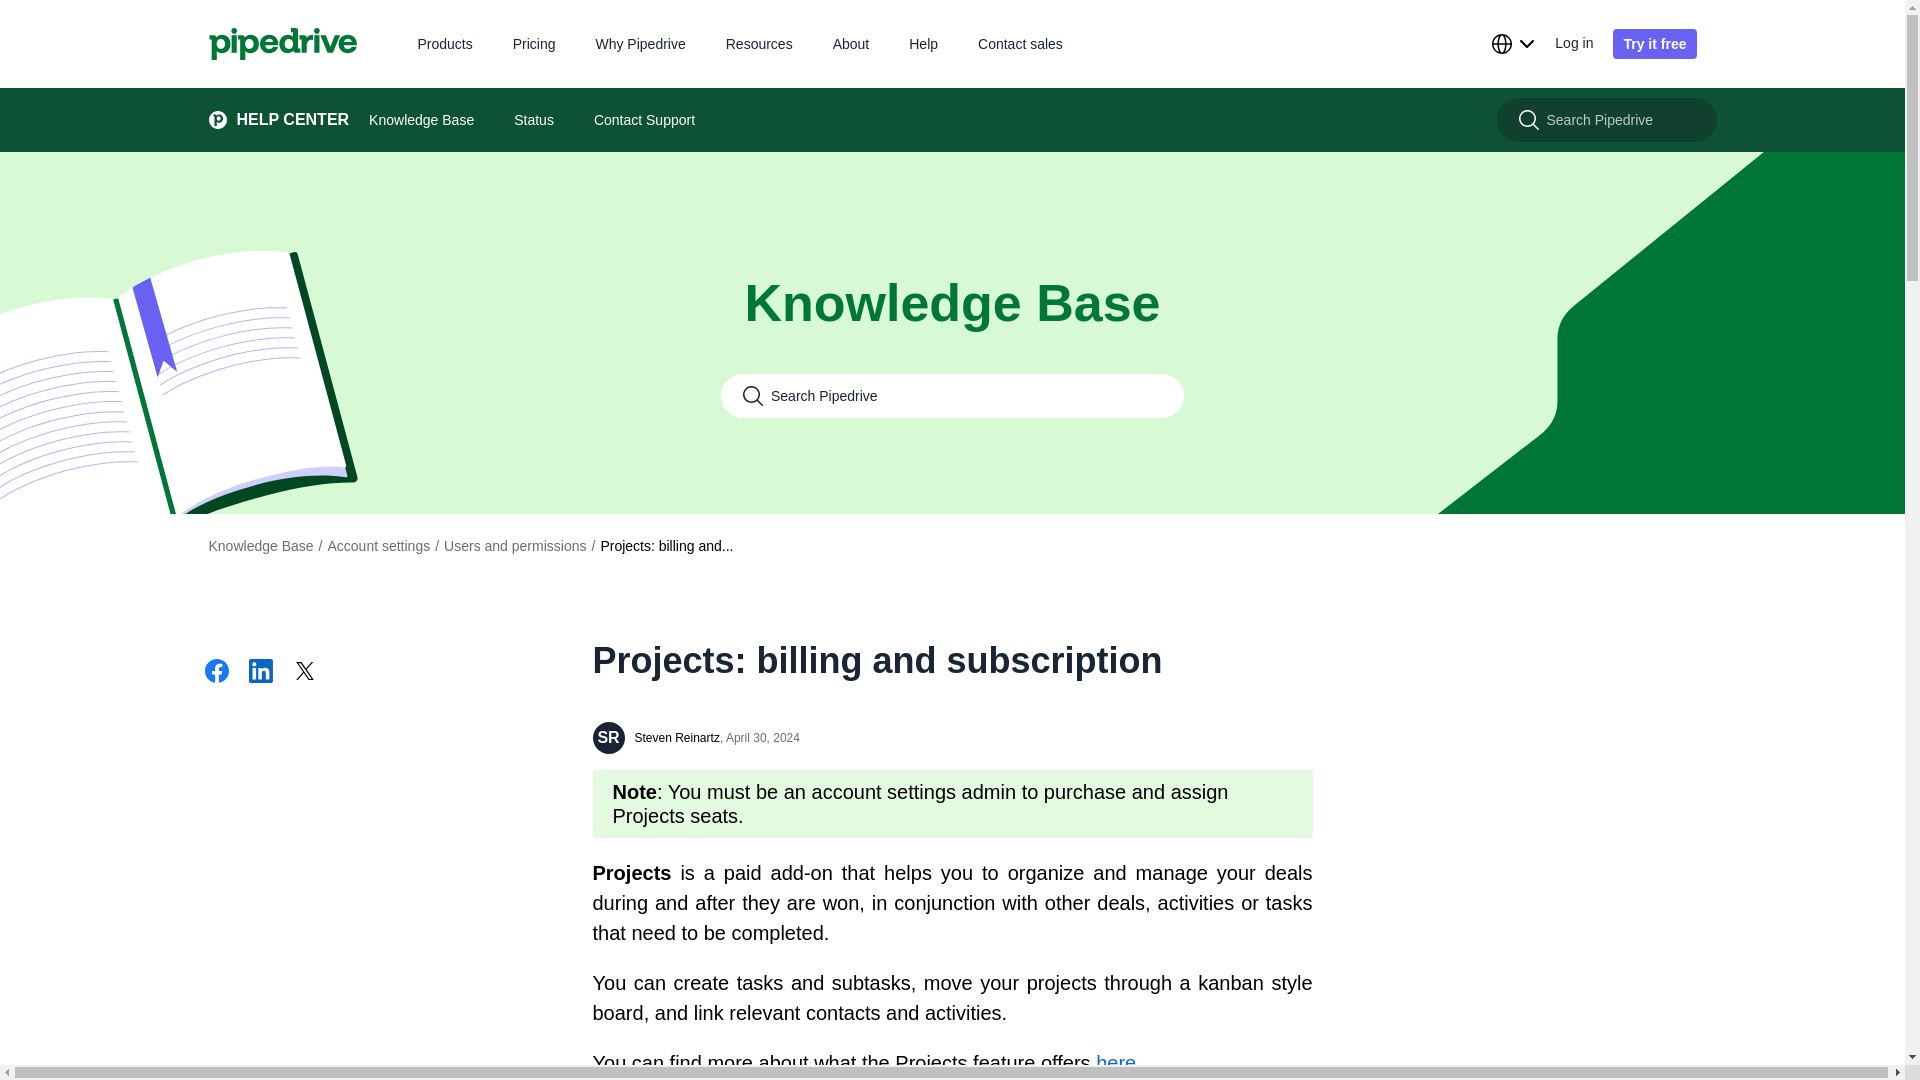 The image size is (1920, 1080). Describe the element at coordinates (444, 42) in the screenshot. I see `Products` at that location.